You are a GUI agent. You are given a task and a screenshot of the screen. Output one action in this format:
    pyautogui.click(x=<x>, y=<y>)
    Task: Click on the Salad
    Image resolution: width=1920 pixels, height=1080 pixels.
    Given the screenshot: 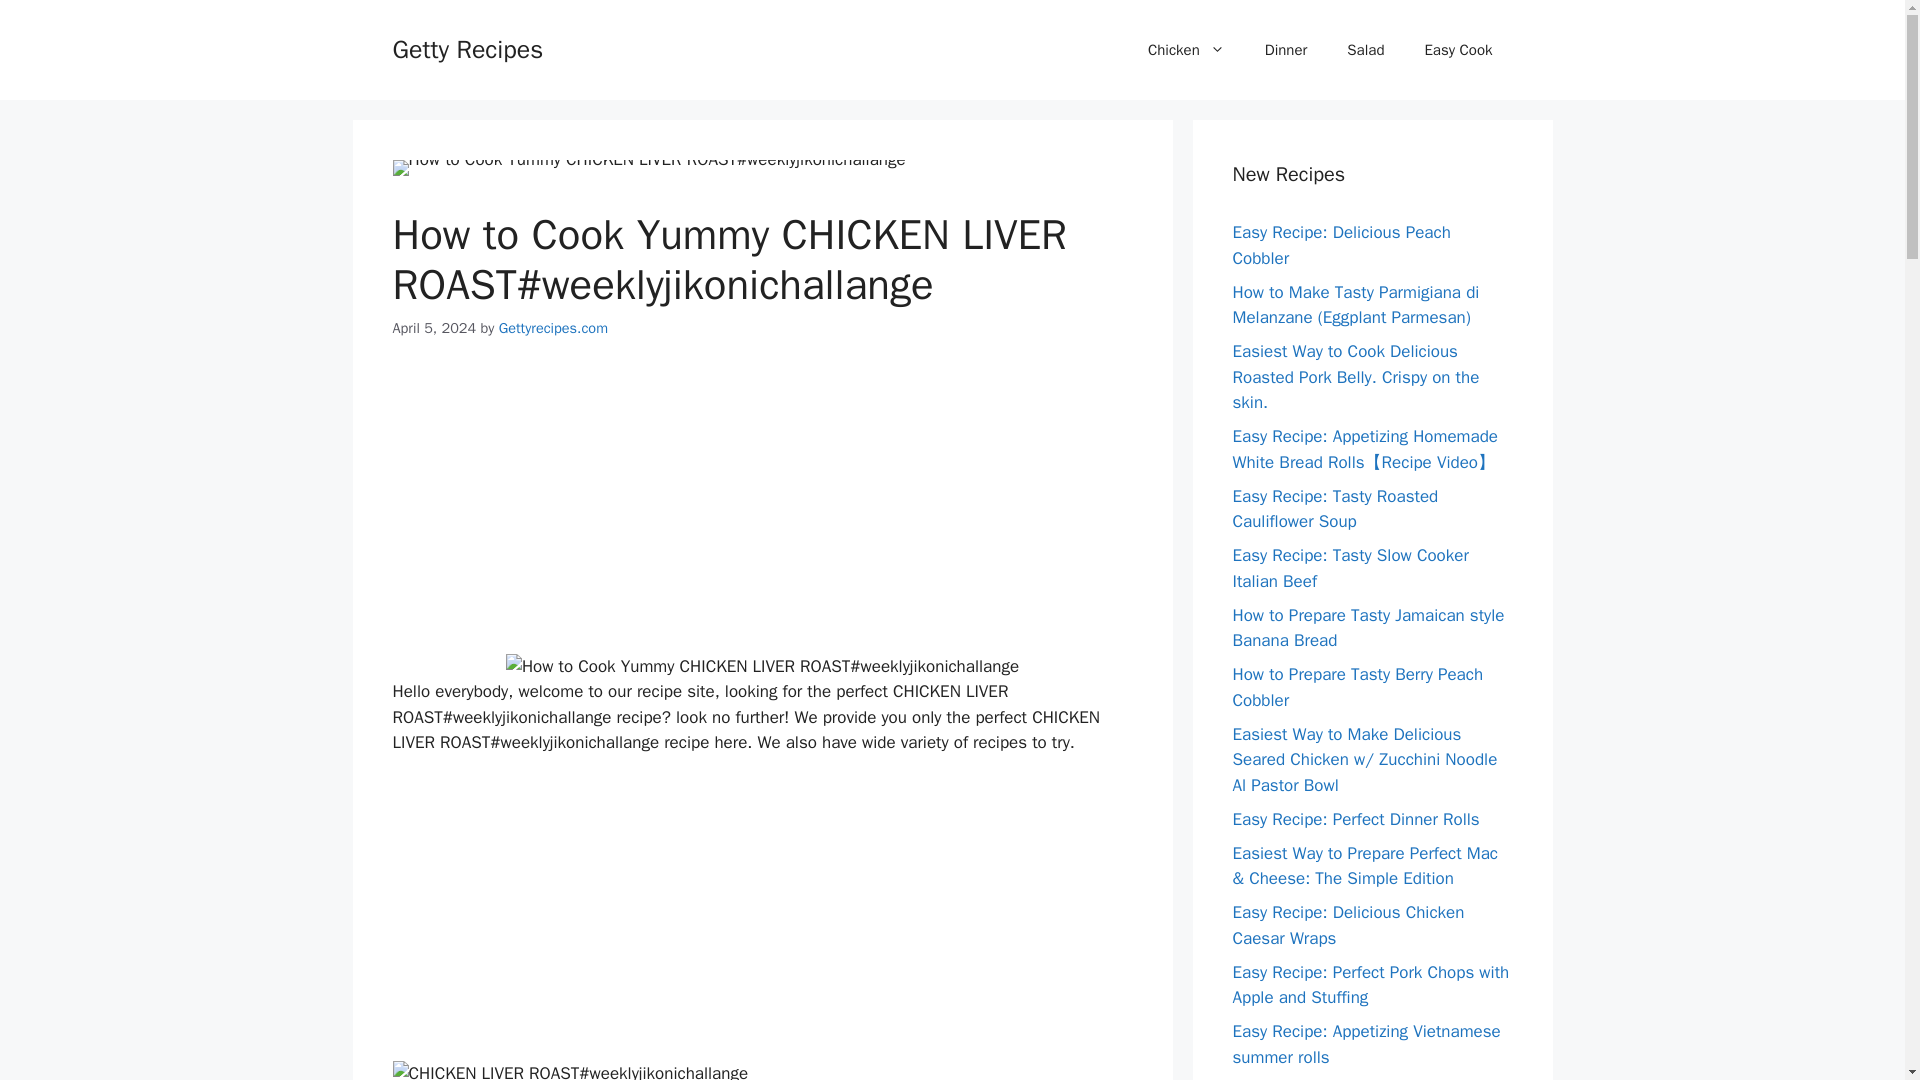 What is the action you would take?
    pyautogui.click(x=1364, y=50)
    